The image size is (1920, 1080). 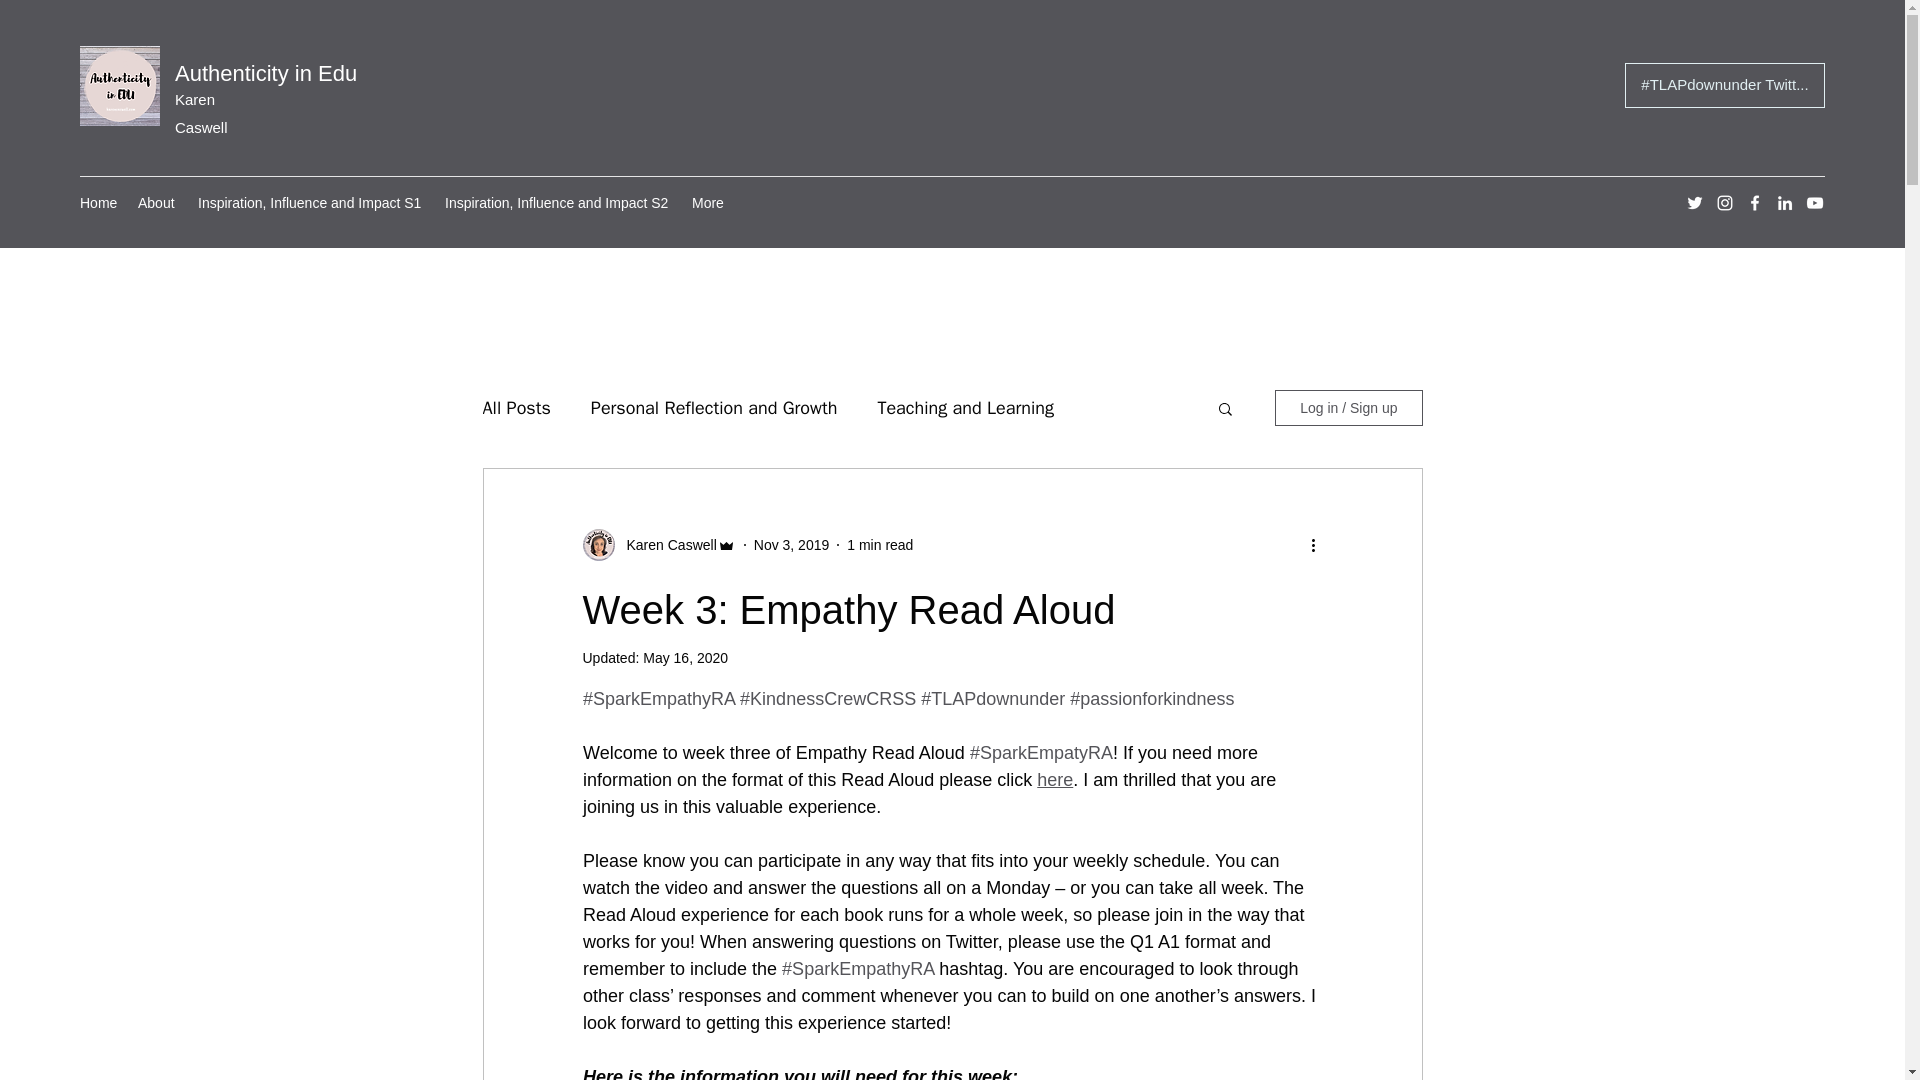 I want to click on Karen Caswell , so click(x=665, y=545).